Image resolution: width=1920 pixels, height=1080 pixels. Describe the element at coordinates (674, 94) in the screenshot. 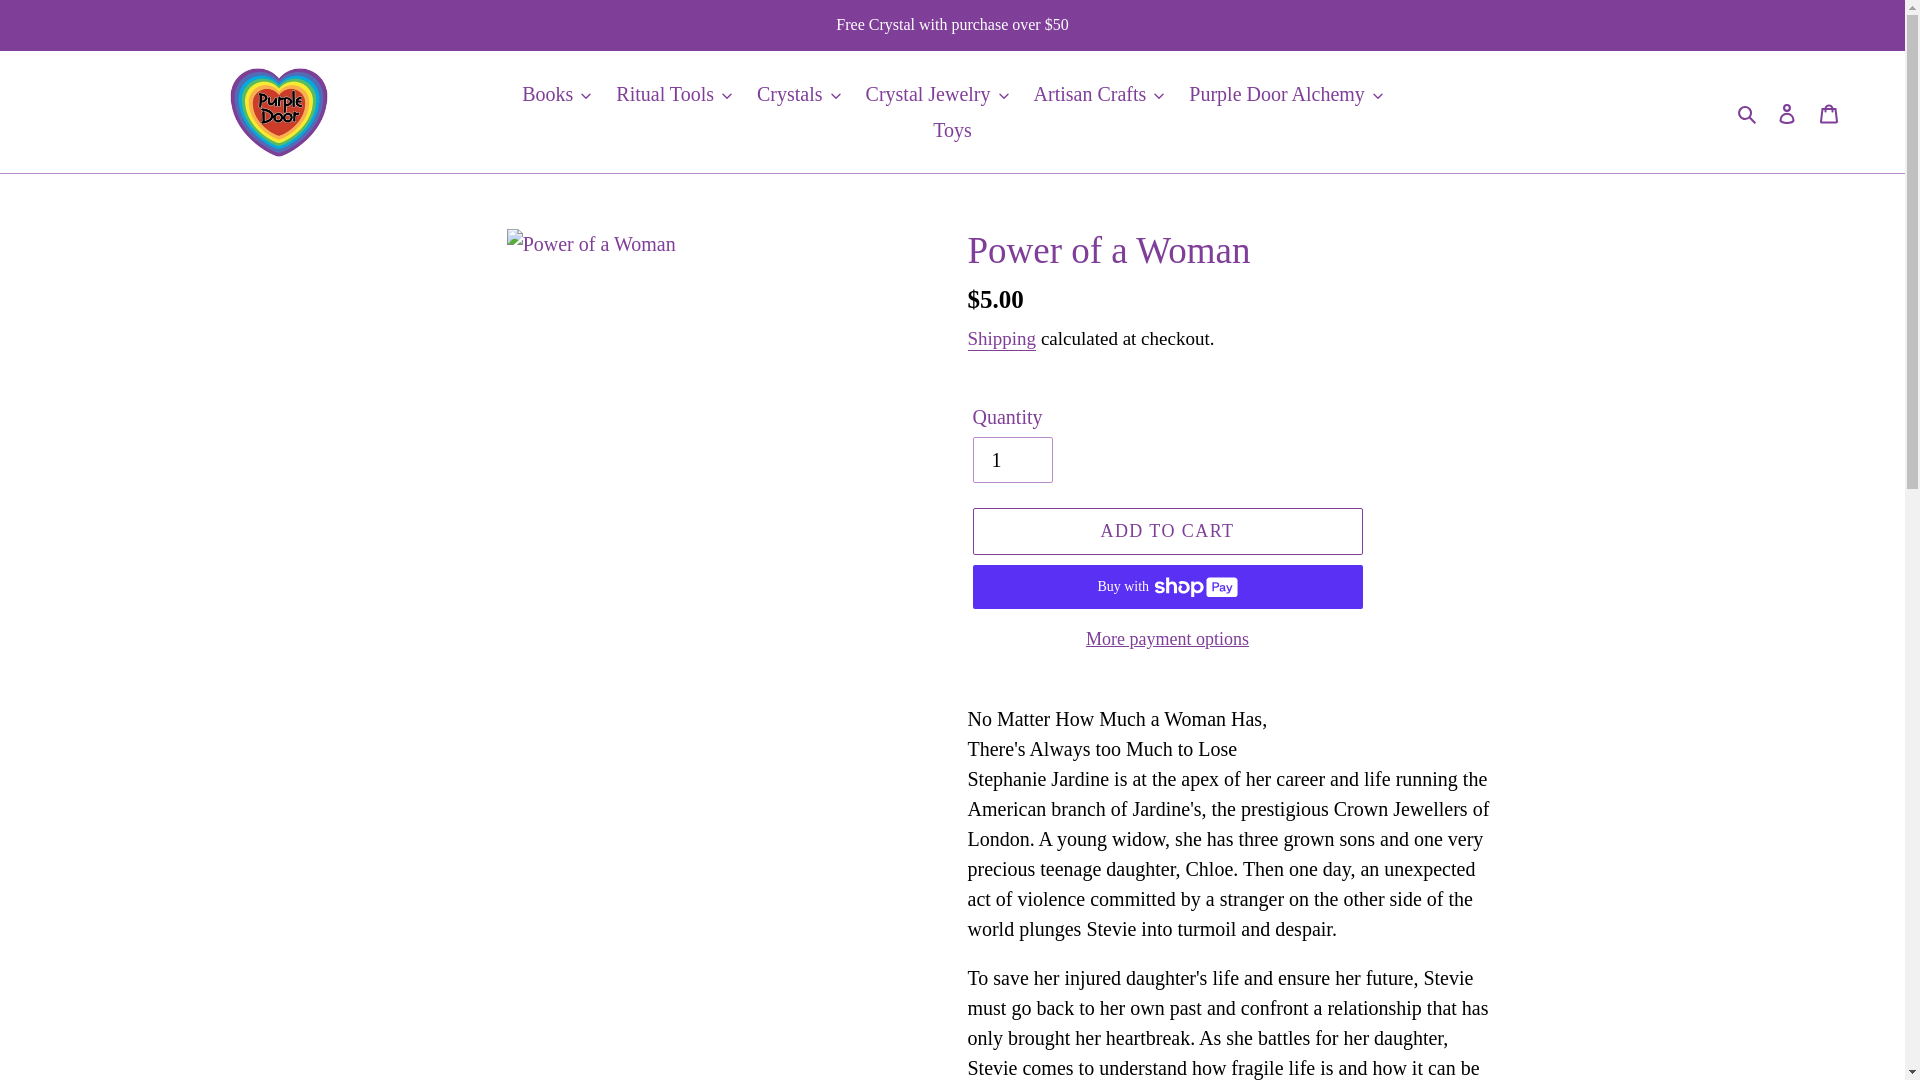

I see `Ritual Tools` at that location.